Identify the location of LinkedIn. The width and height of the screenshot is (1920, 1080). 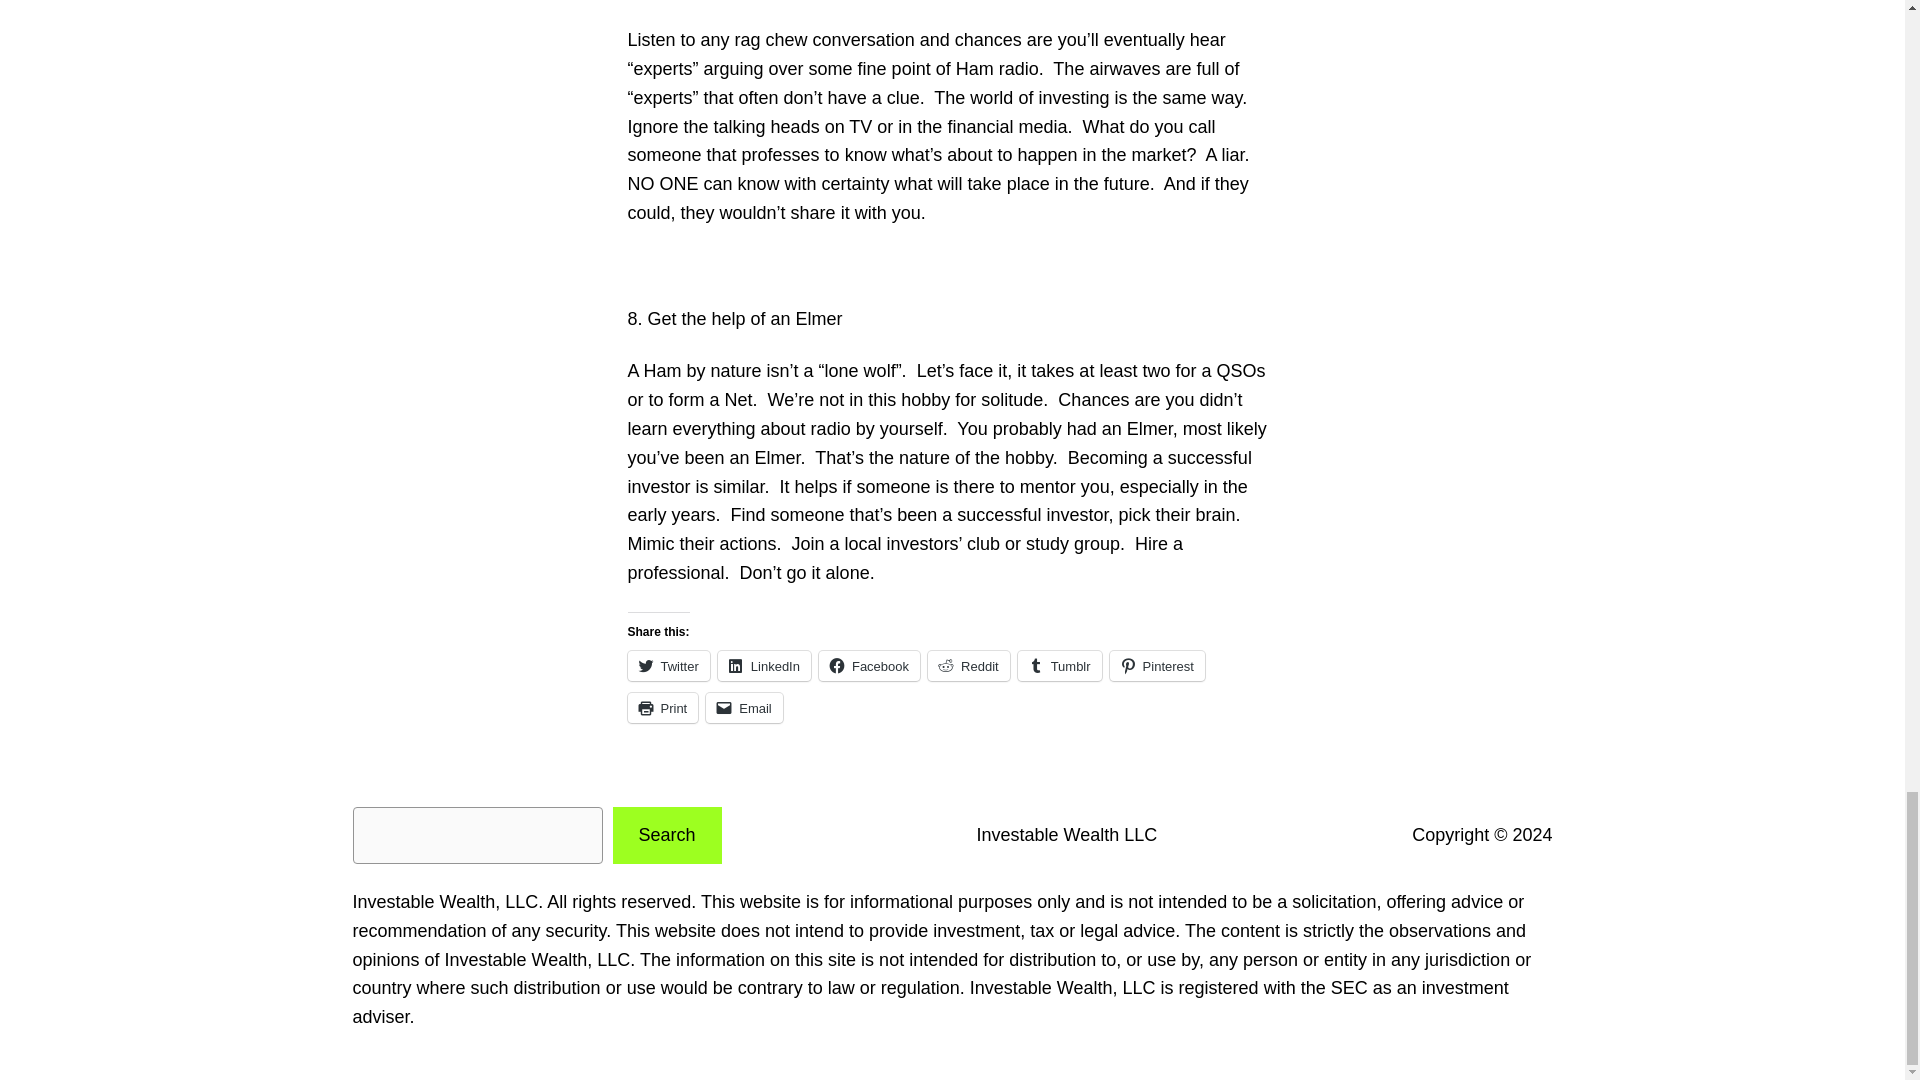
(764, 666).